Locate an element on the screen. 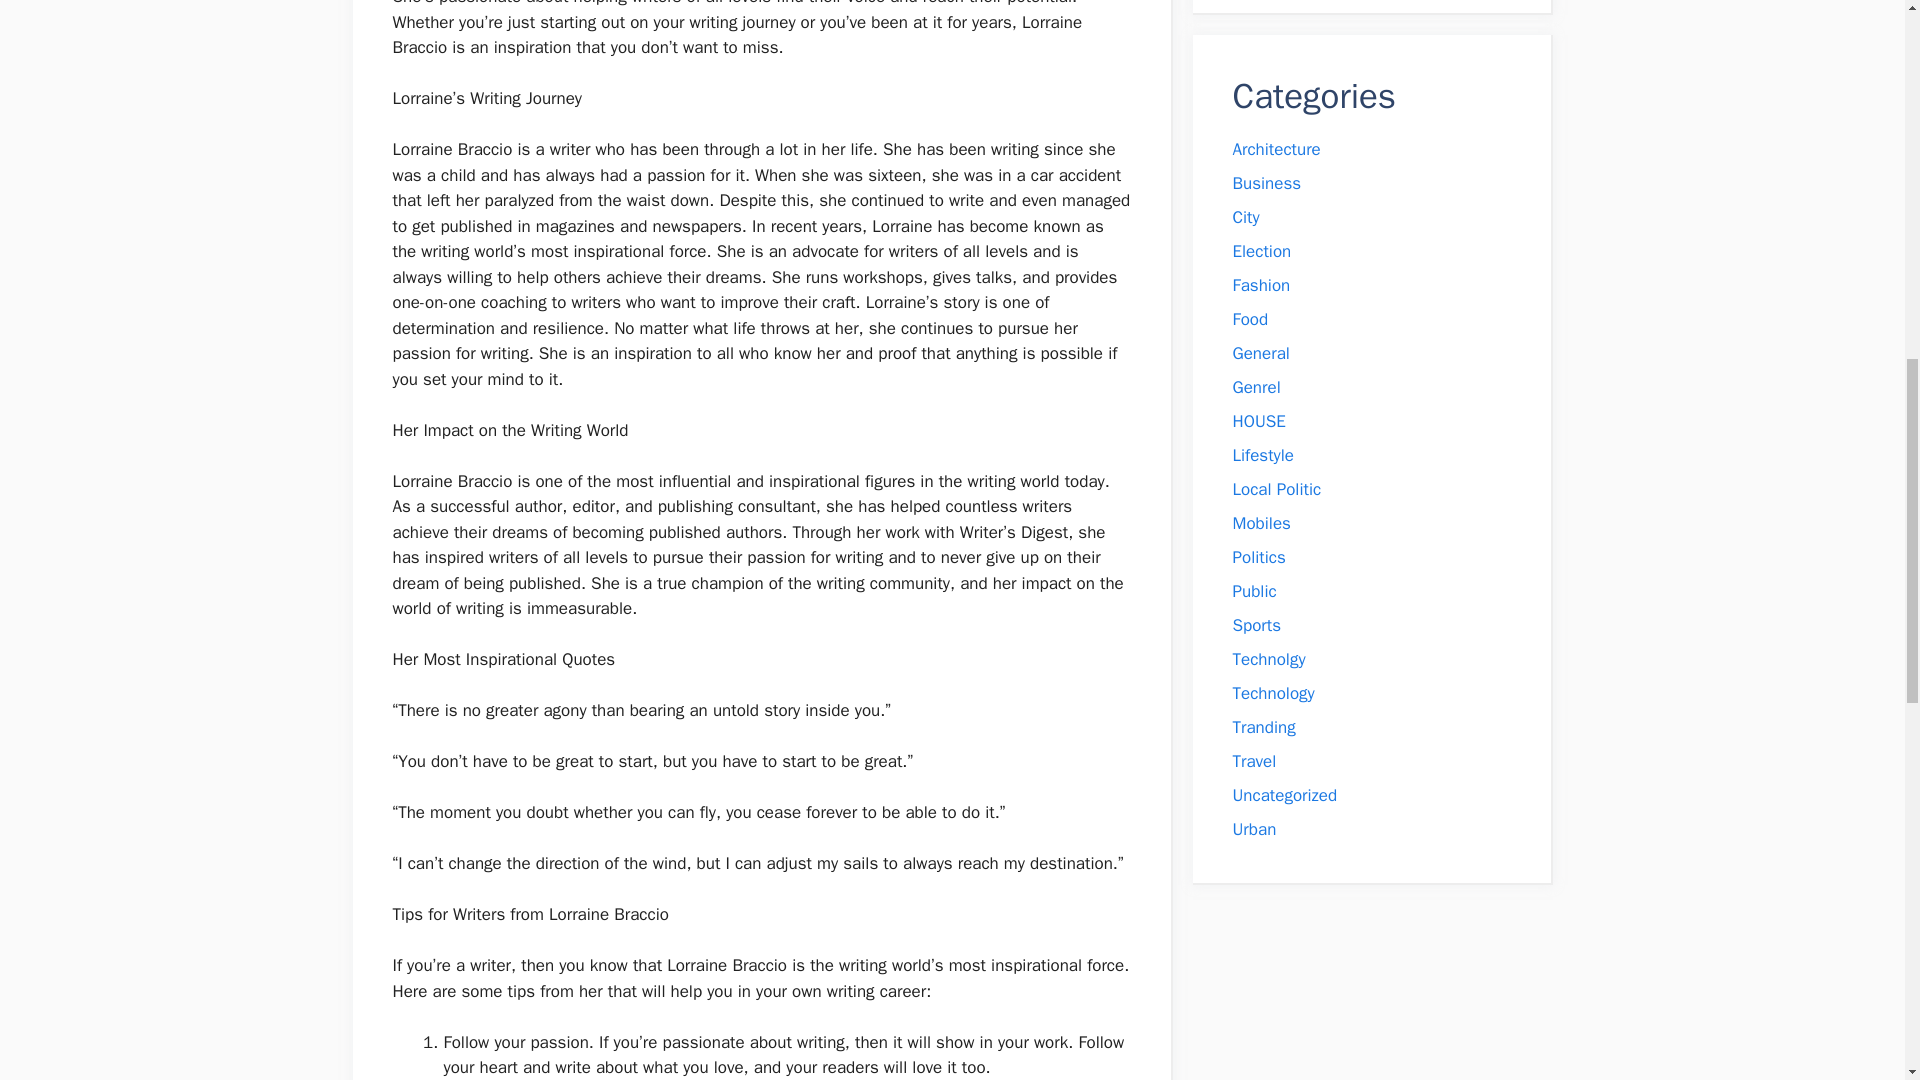  General is located at coordinates (1260, 353).